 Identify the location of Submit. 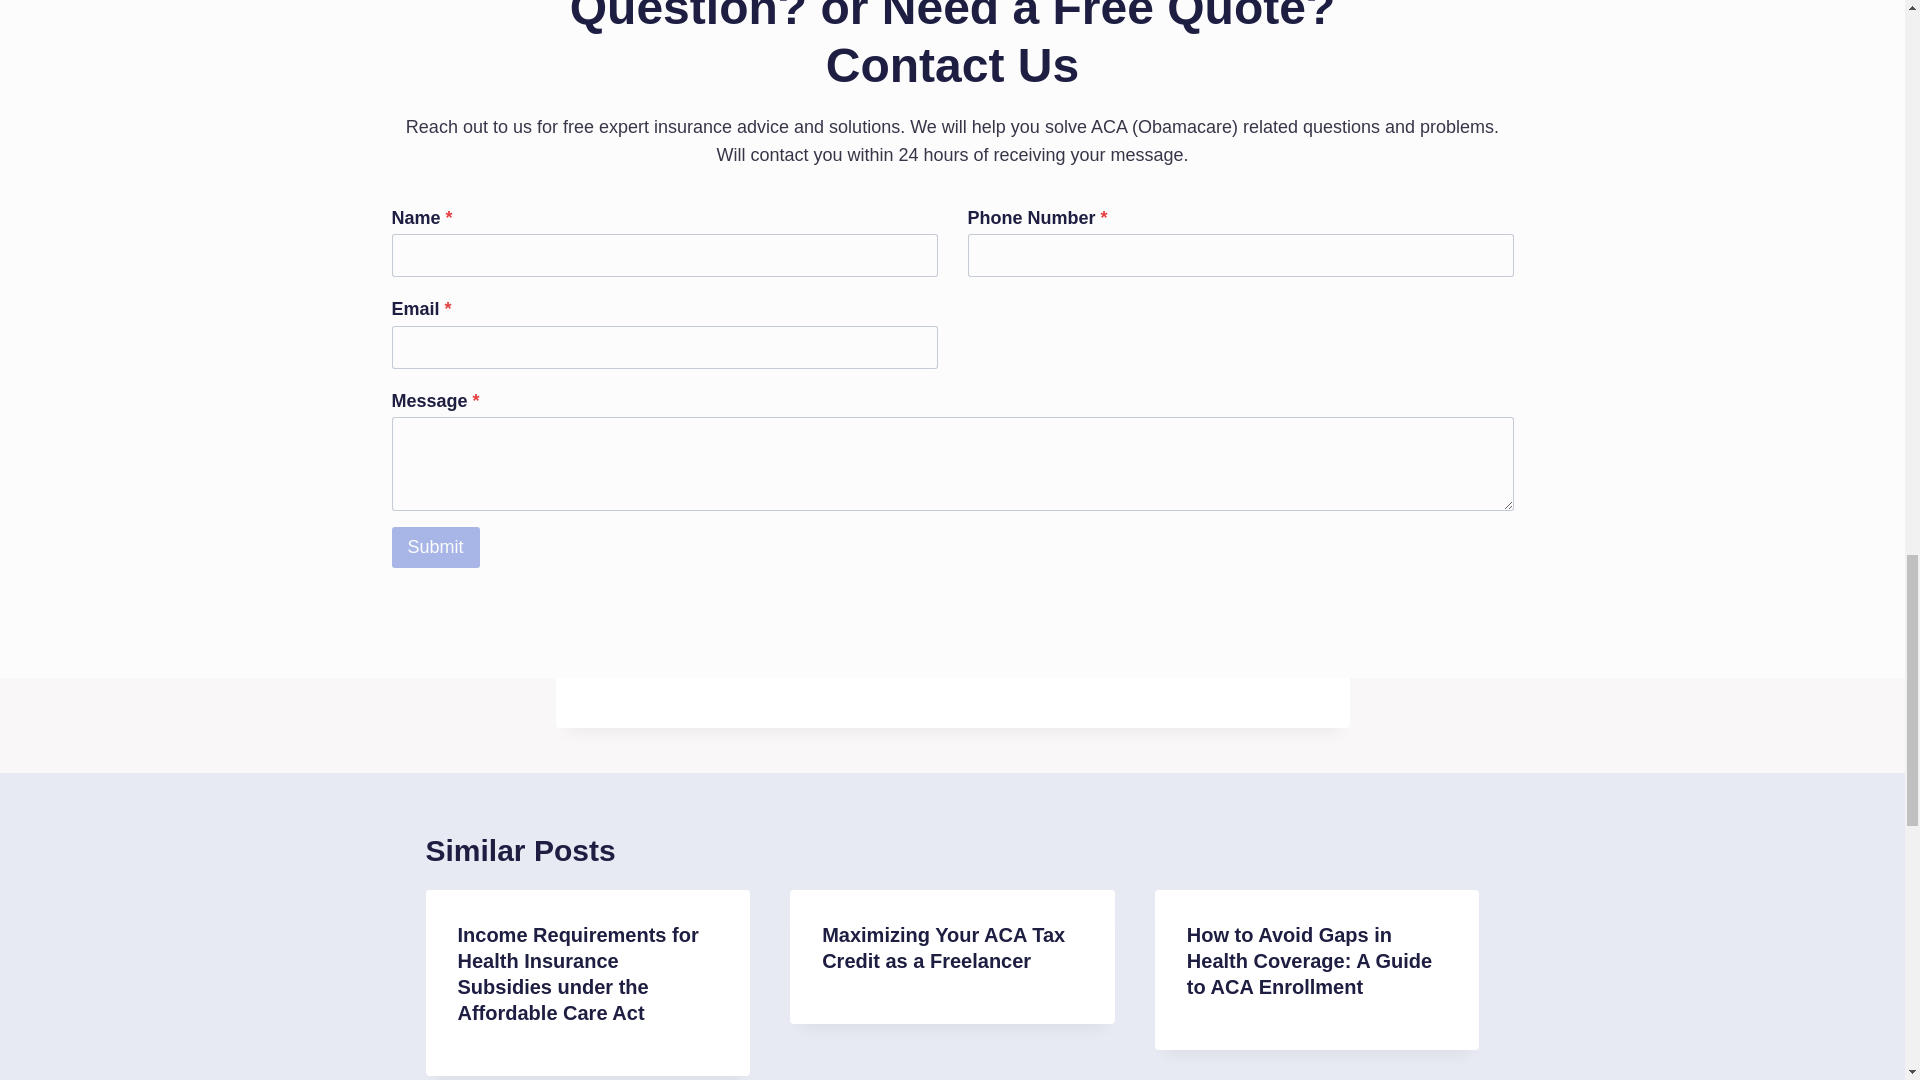
(436, 547).